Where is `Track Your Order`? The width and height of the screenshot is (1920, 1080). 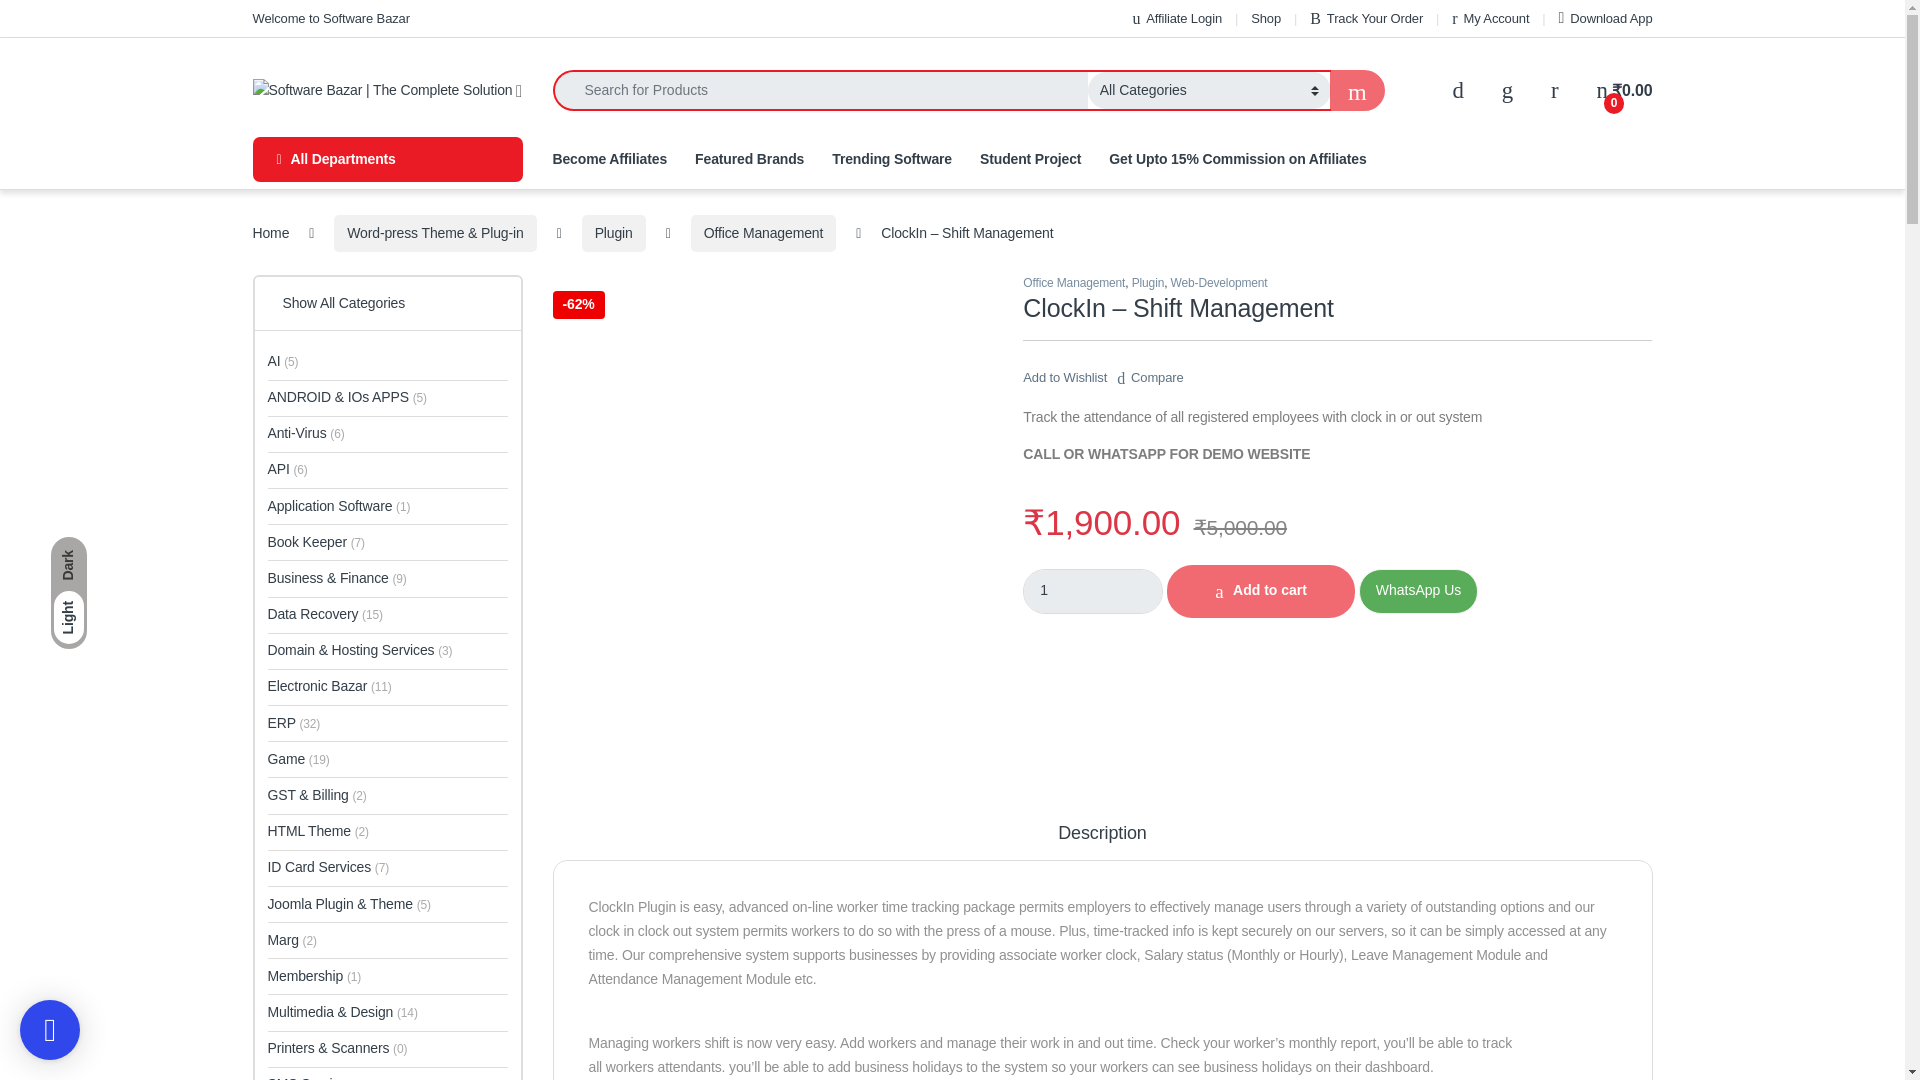 Track Your Order is located at coordinates (1366, 18).